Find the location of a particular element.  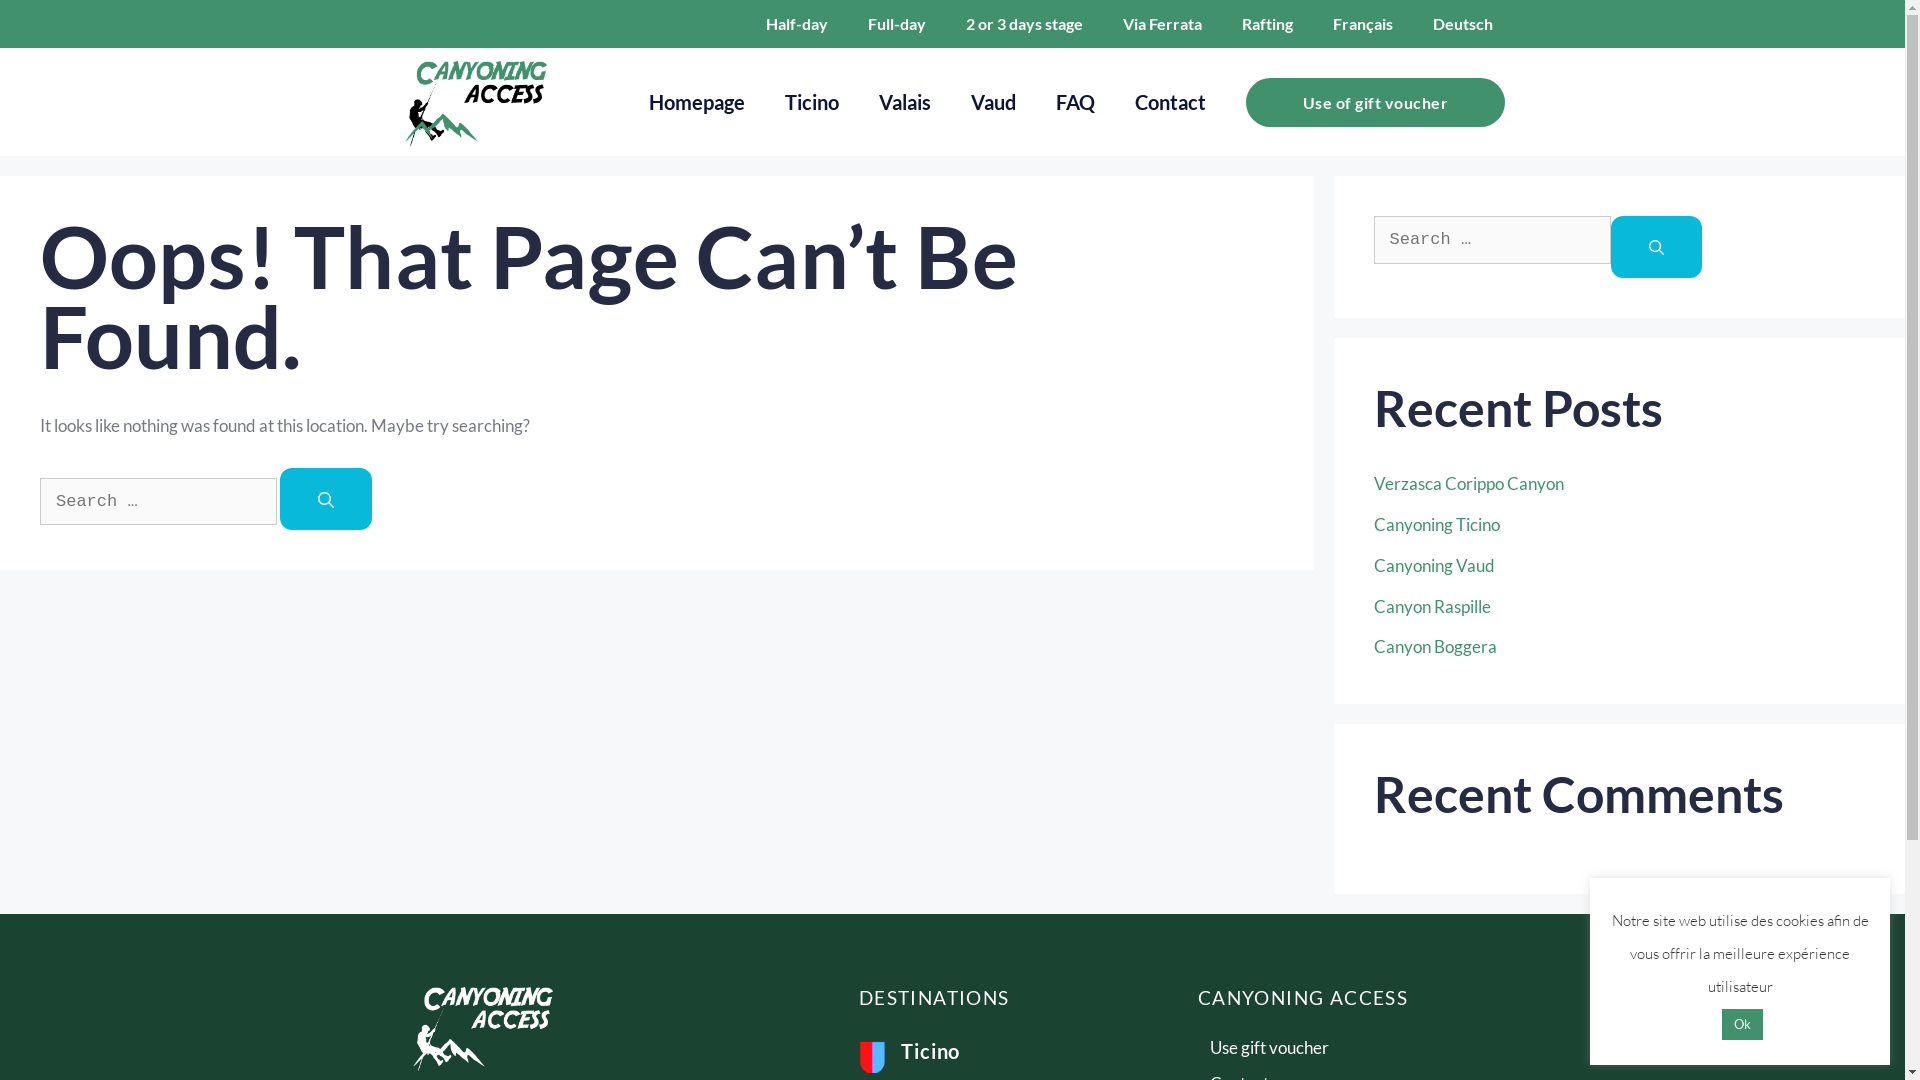

Ok is located at coordinates (1742, 1024).